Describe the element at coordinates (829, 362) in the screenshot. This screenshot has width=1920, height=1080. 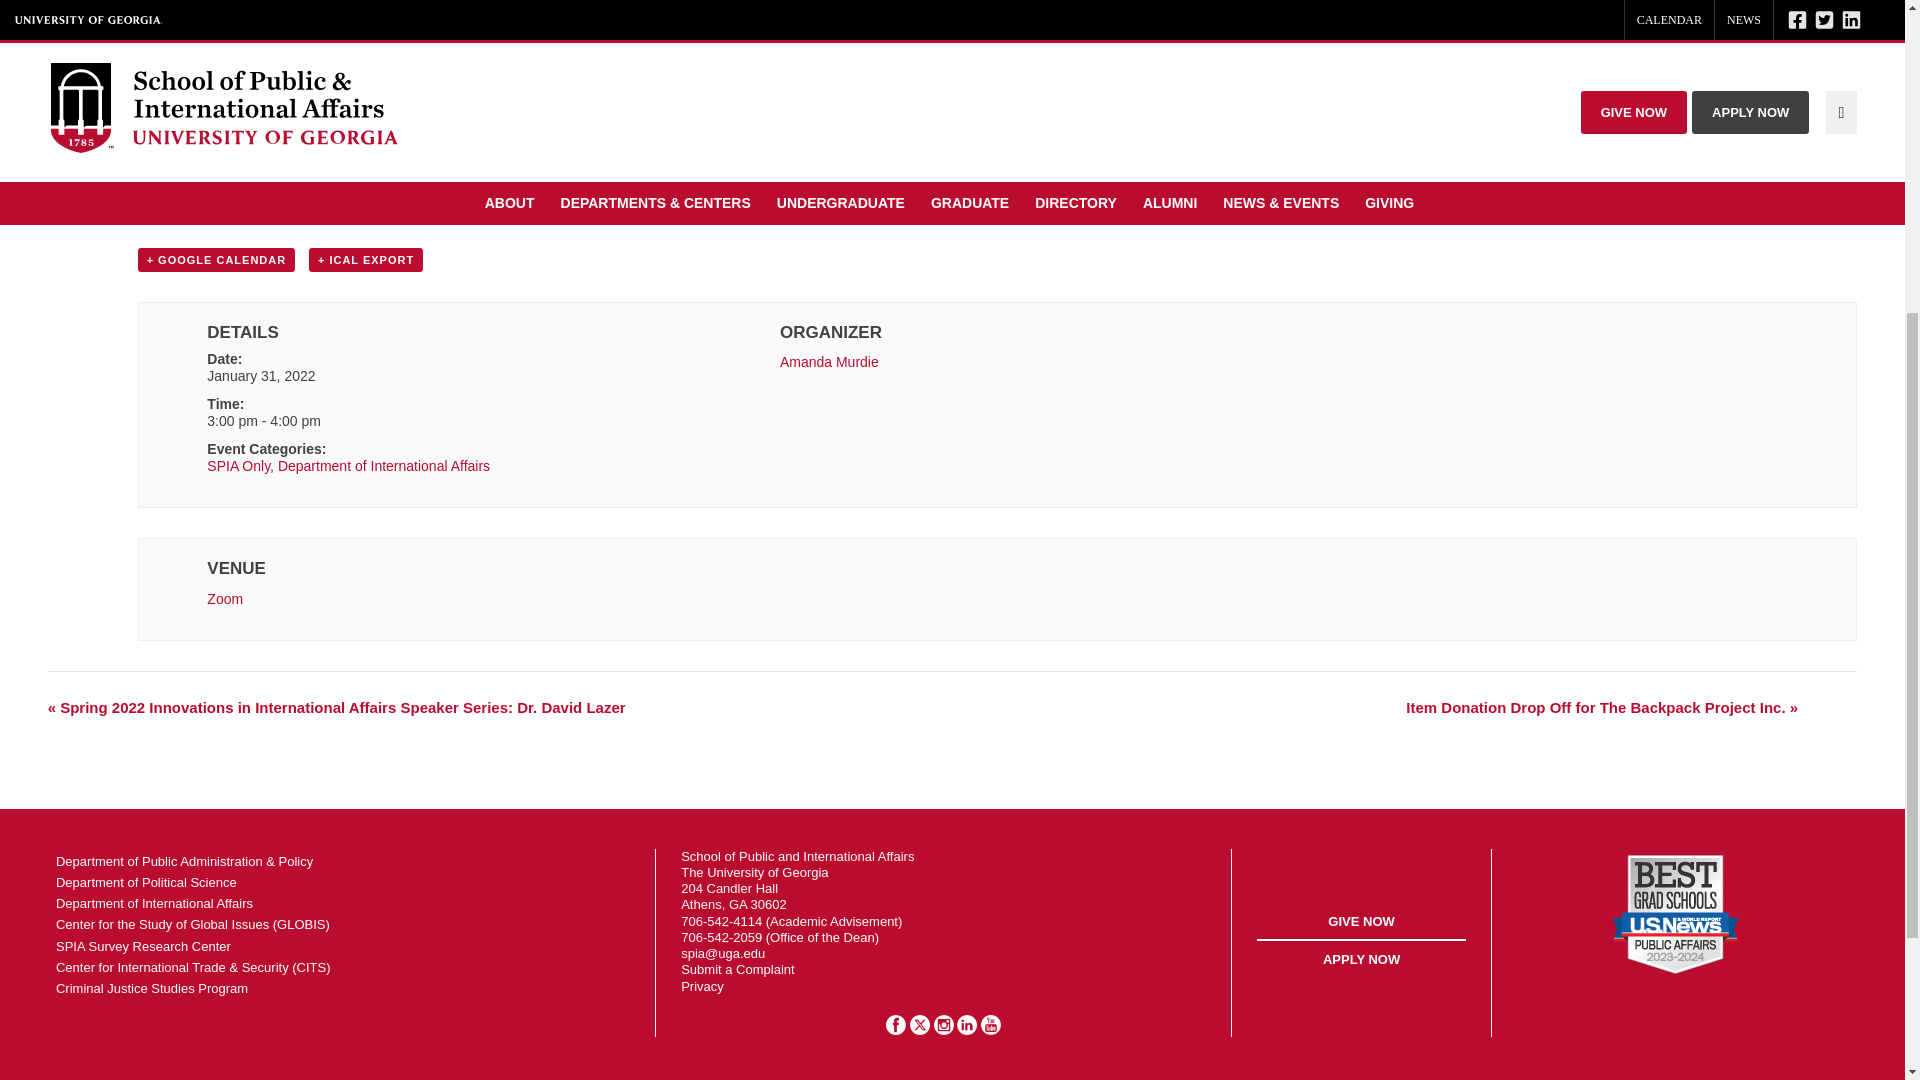
I see `Amanda Murdie` at that location.